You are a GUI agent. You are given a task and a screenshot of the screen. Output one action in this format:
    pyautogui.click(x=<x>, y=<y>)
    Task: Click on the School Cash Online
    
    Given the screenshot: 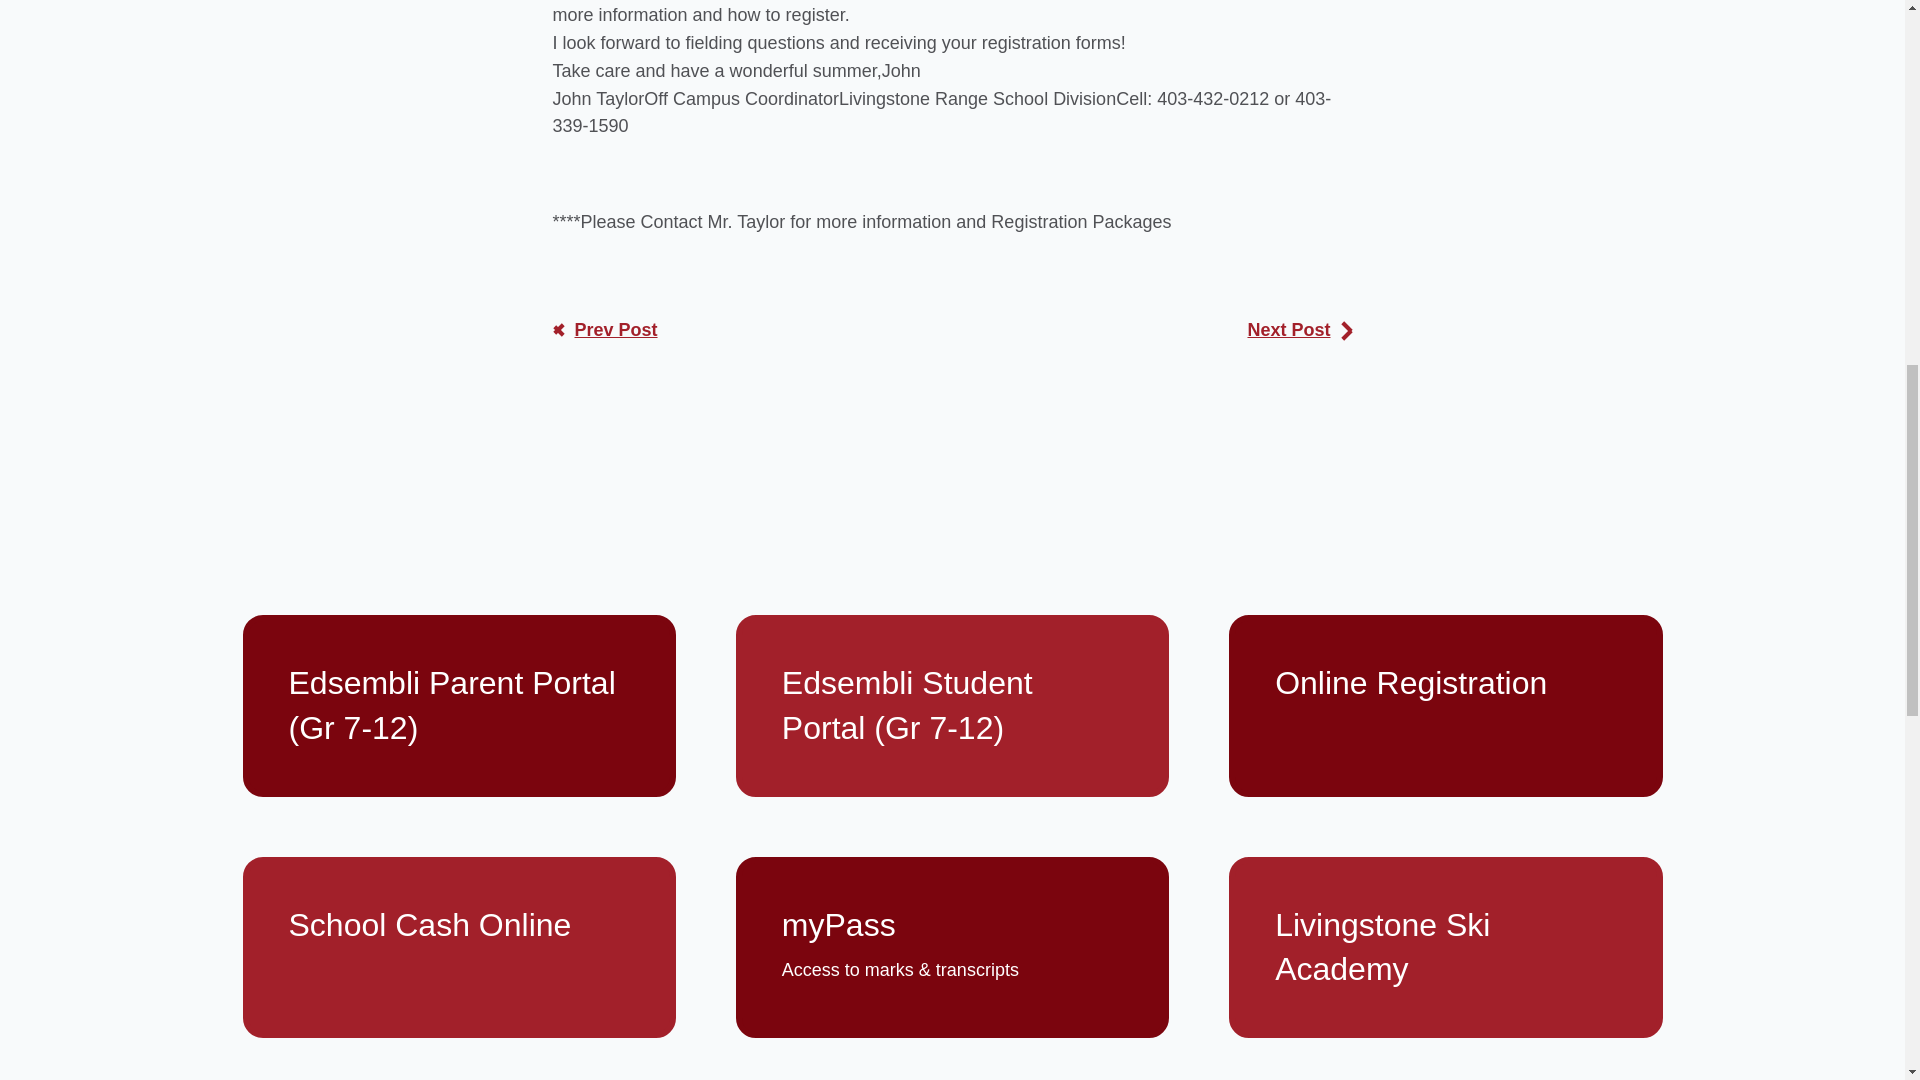 What is the action you would take?
    pyautogui.click(x=458, y=948)
    